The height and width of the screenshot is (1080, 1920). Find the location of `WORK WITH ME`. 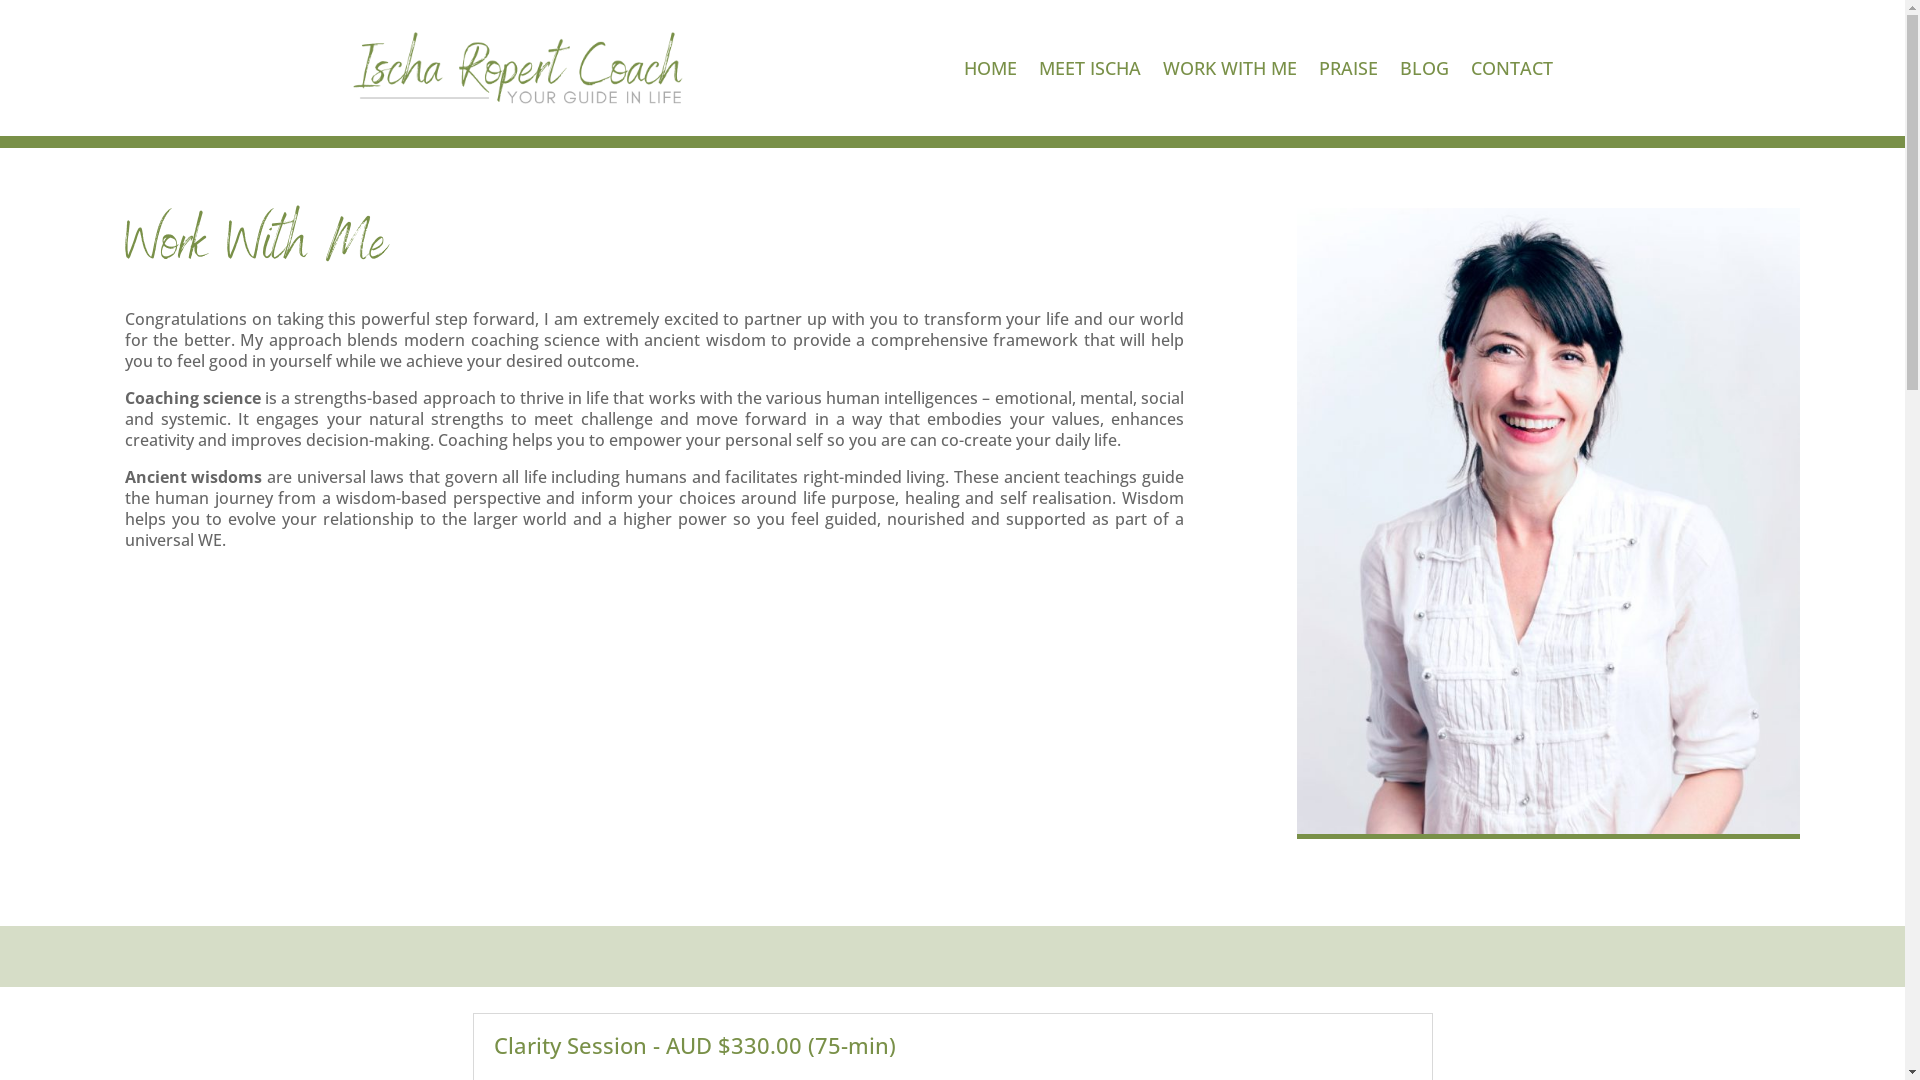

WORK WITH ME is located at coordinates (1229, 68).